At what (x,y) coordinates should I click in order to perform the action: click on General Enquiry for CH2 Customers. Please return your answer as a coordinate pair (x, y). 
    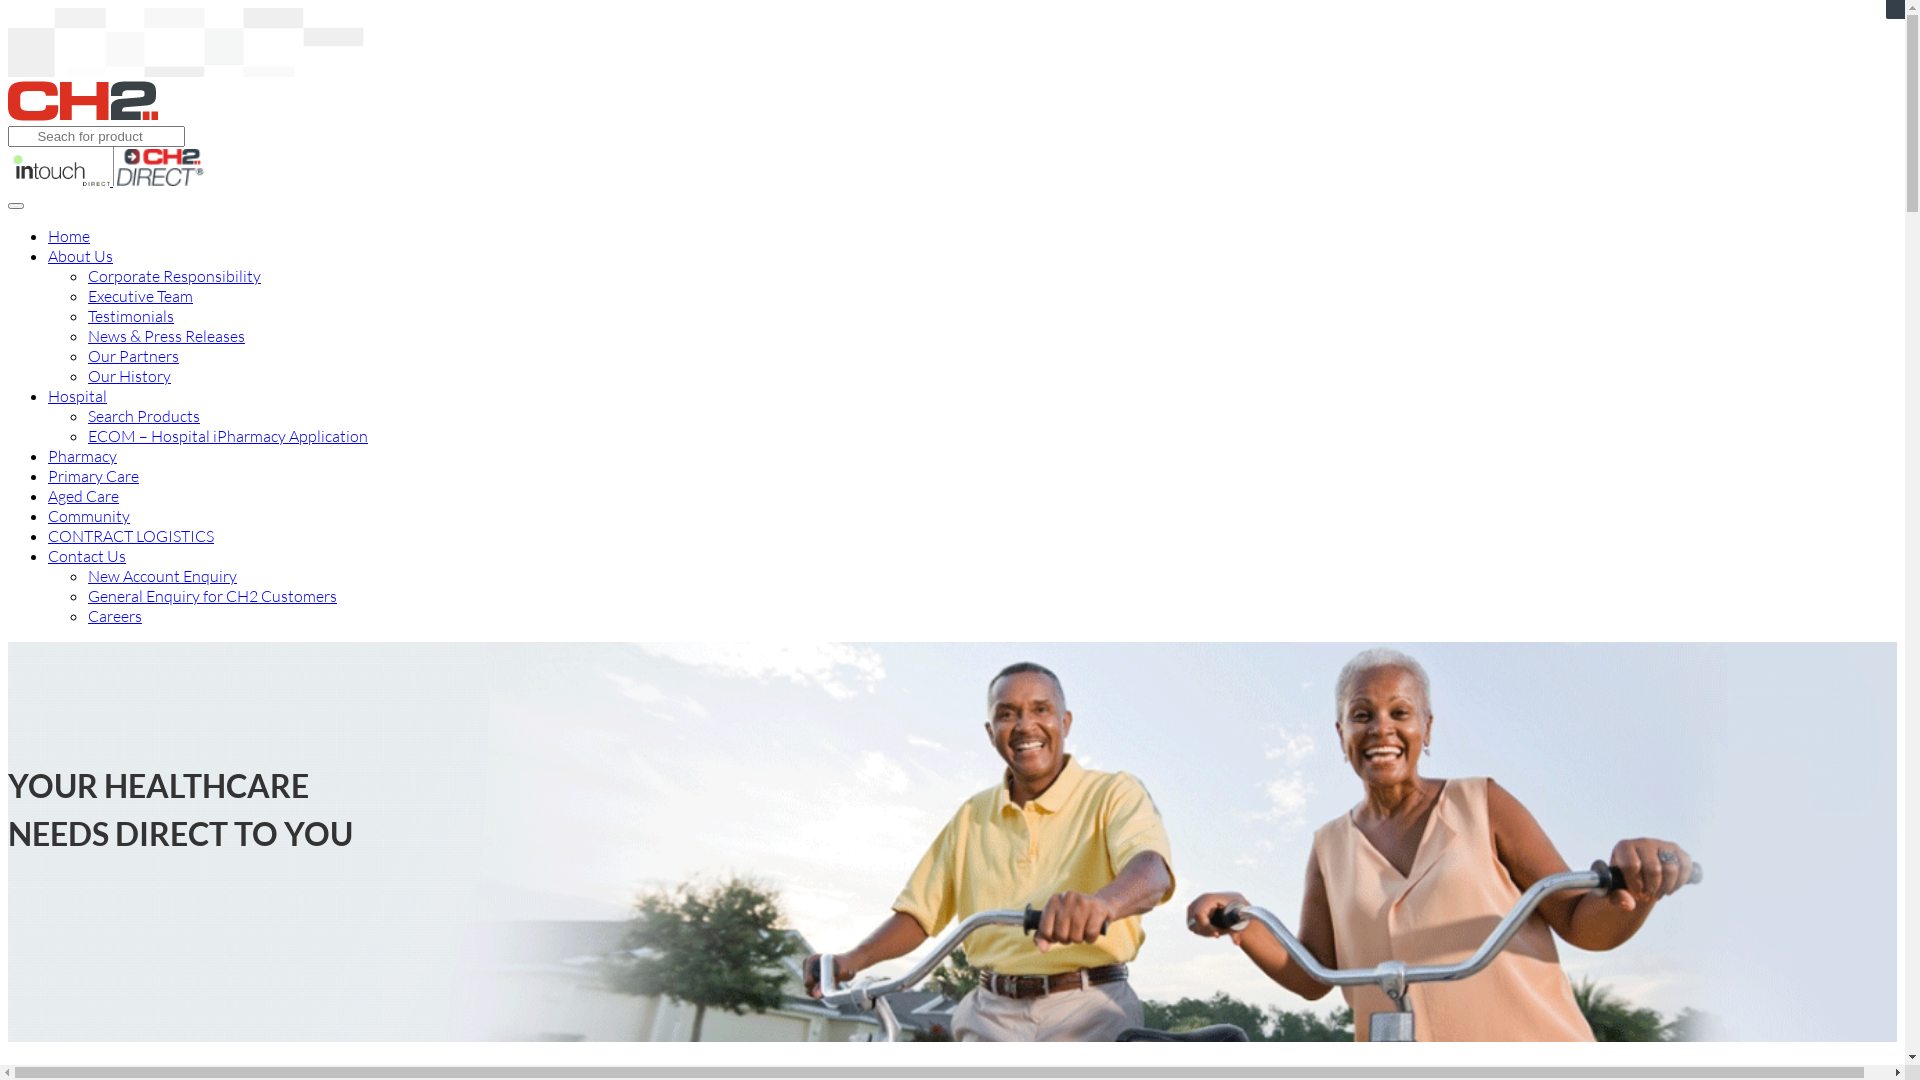
    Looking at the image, I should click on (212, 596).